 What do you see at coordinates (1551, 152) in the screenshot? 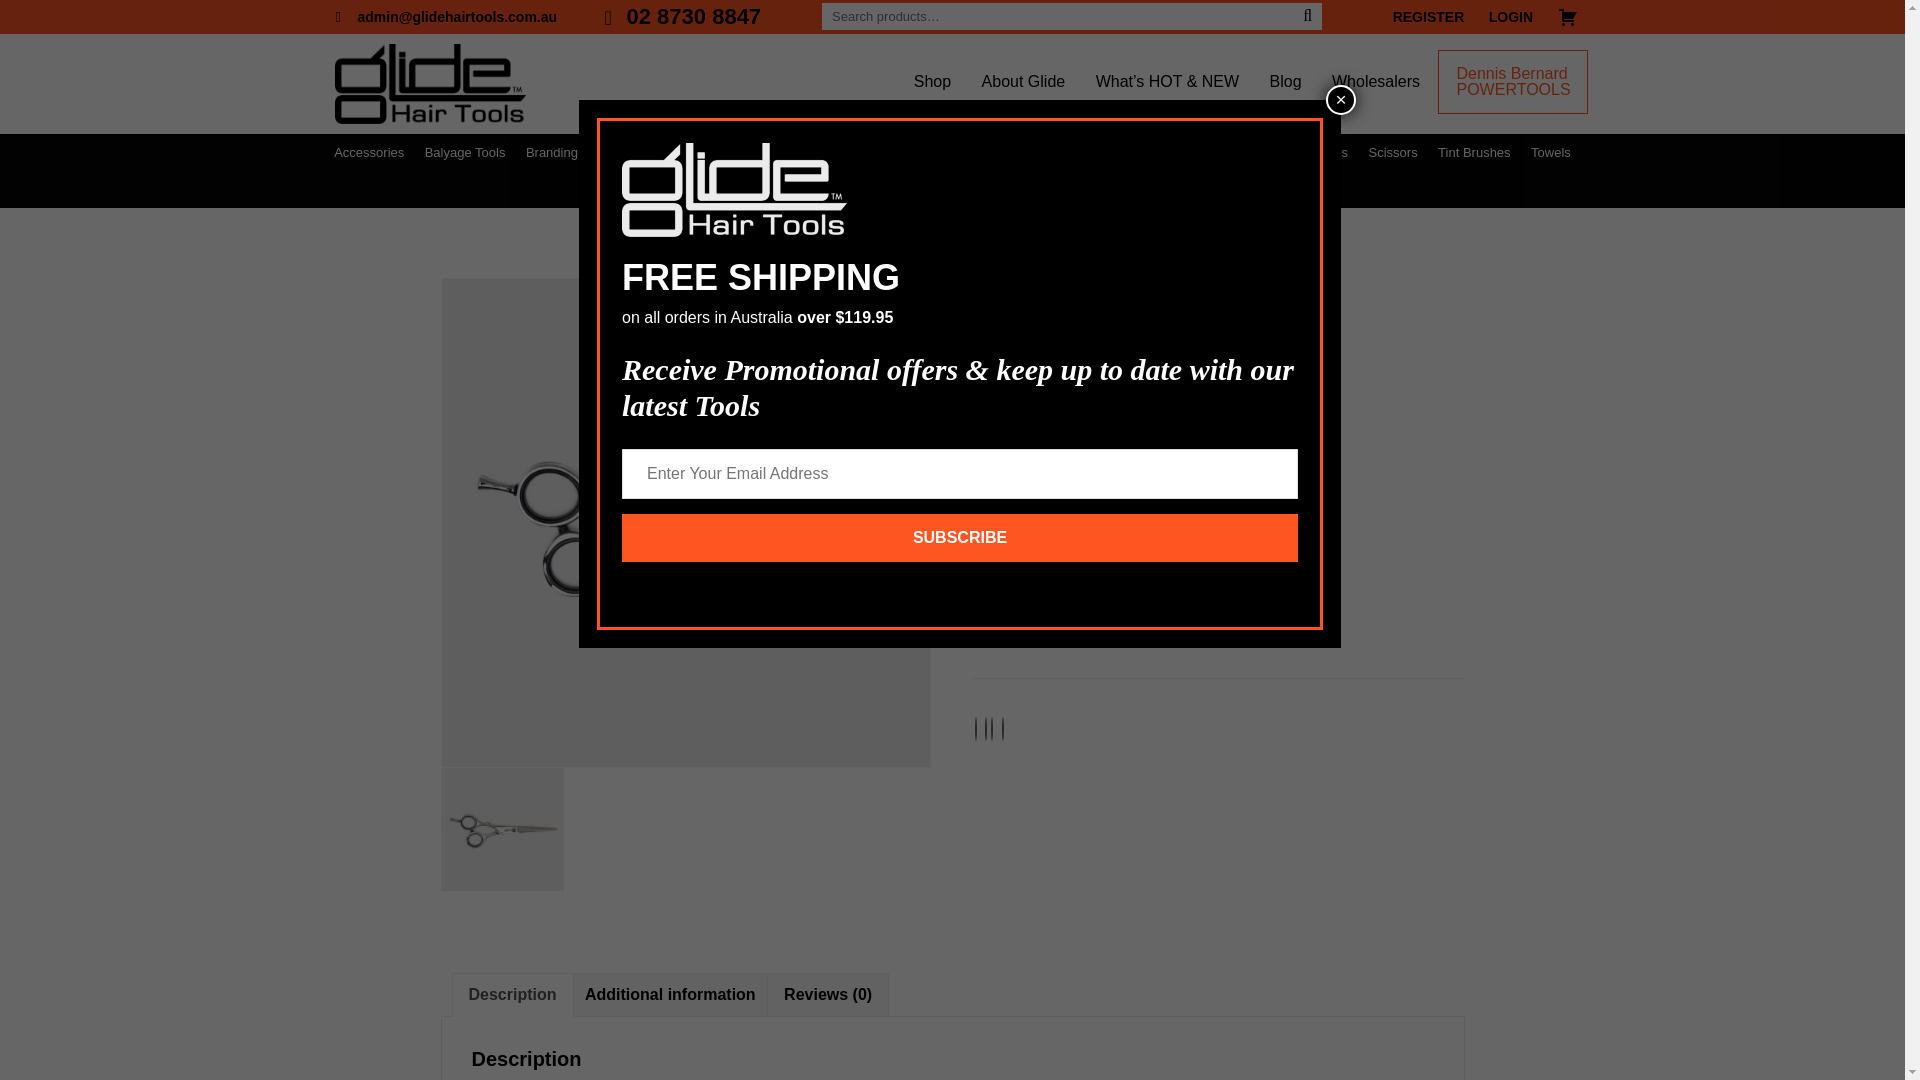
I see `Towels` at bounding box center [1551, 152].